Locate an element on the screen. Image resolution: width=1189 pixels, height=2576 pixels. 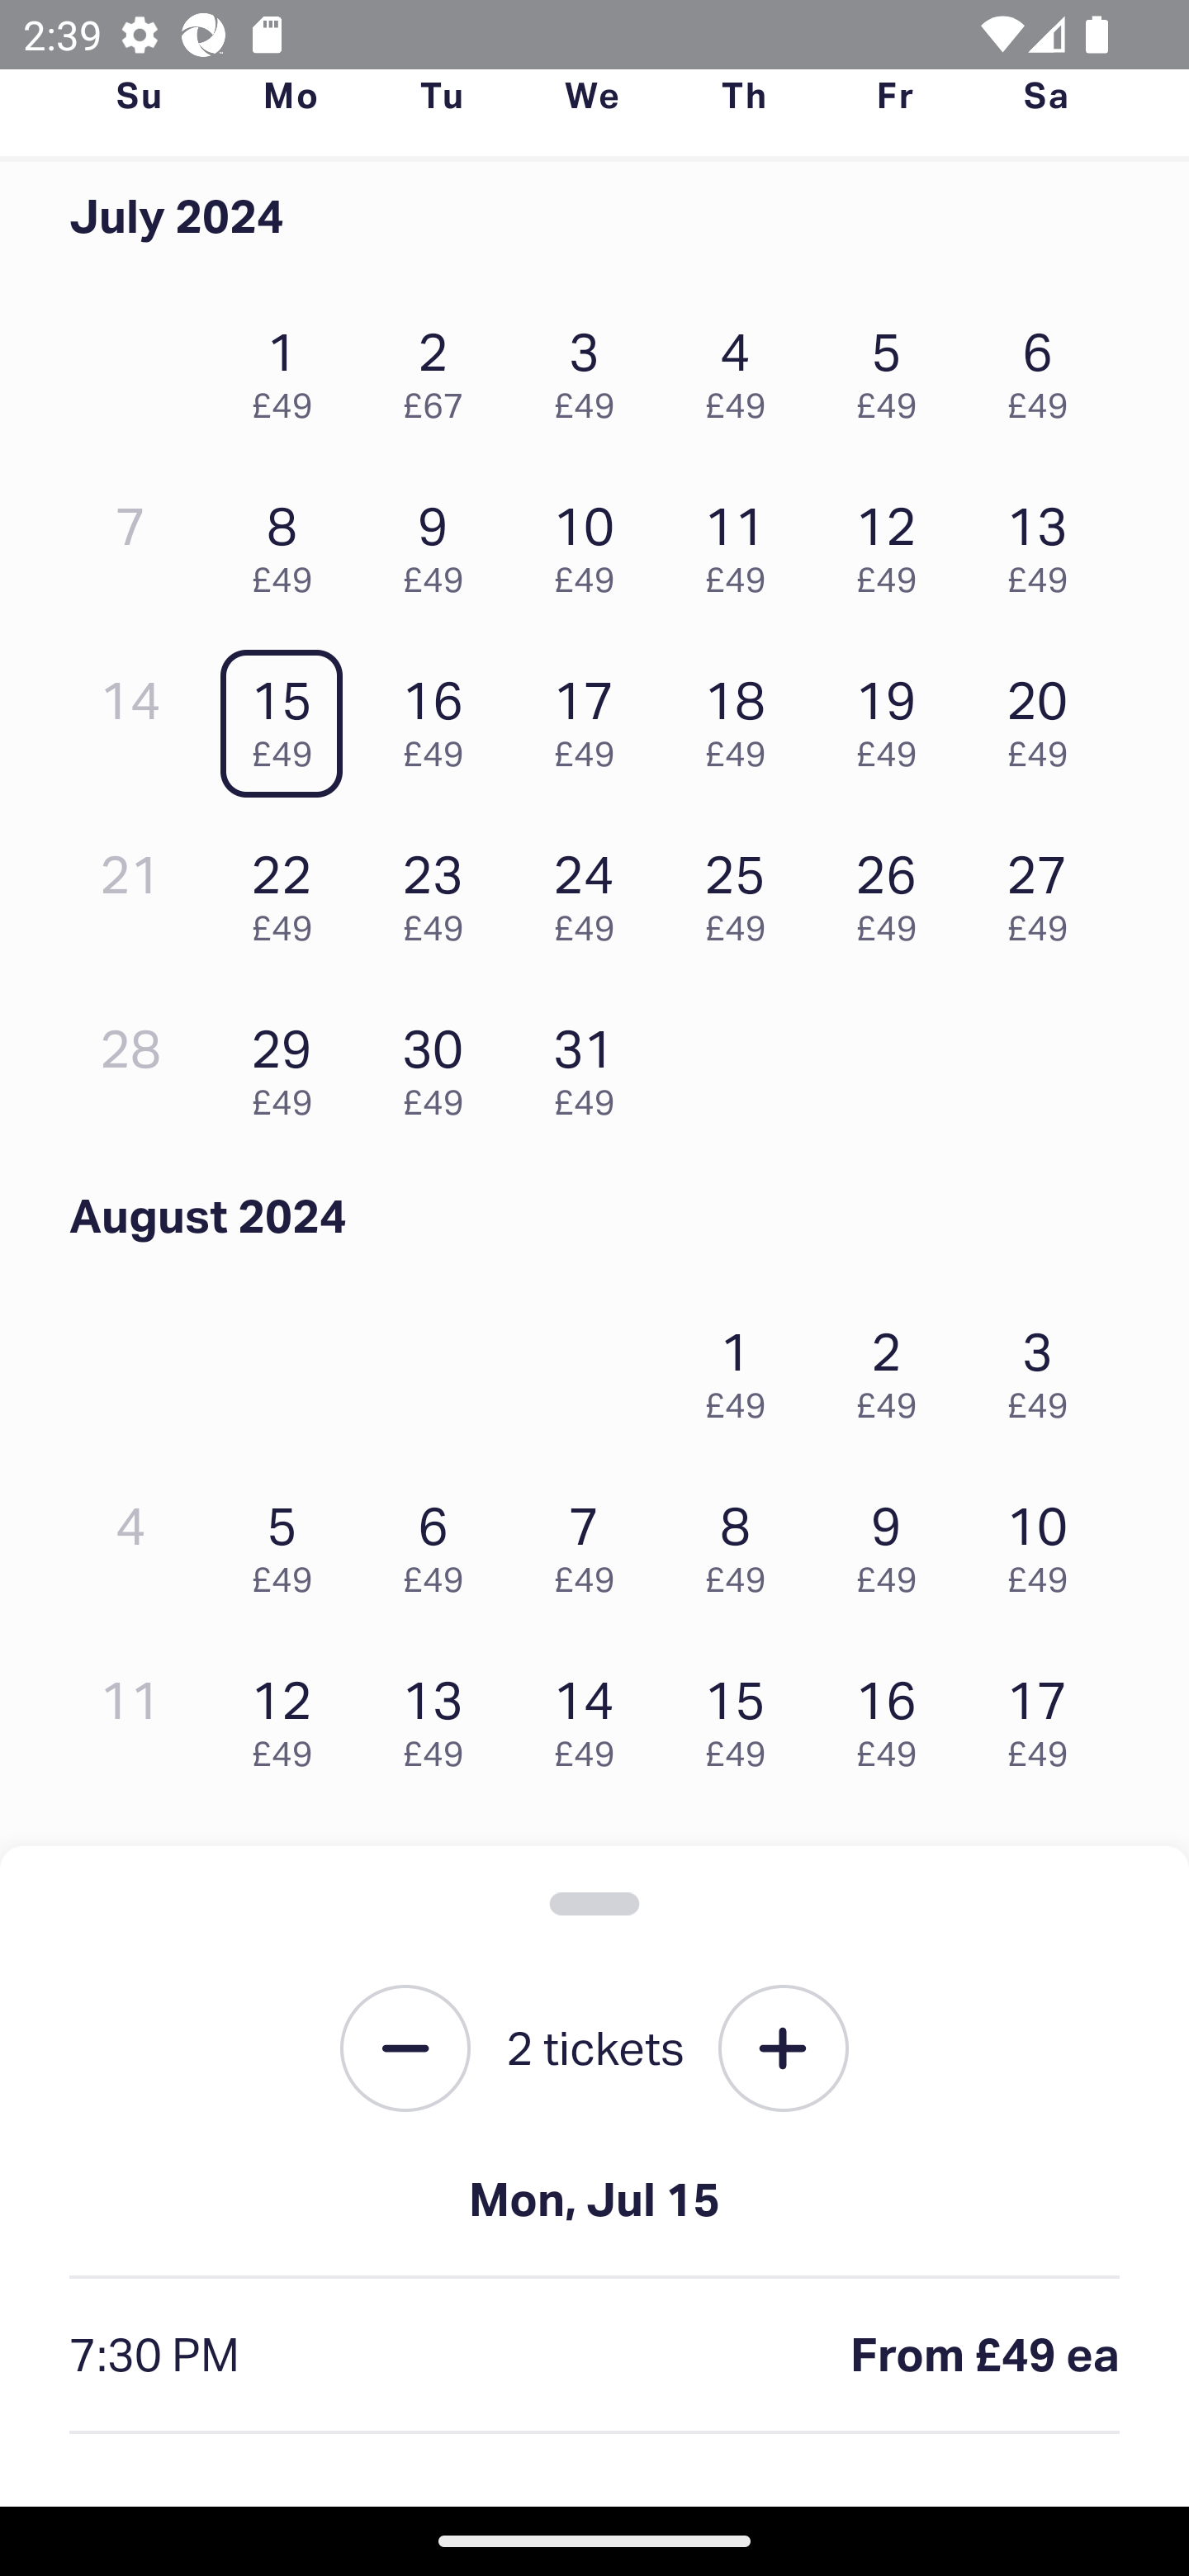
27 £49 is located at coordinates (1045, 890).